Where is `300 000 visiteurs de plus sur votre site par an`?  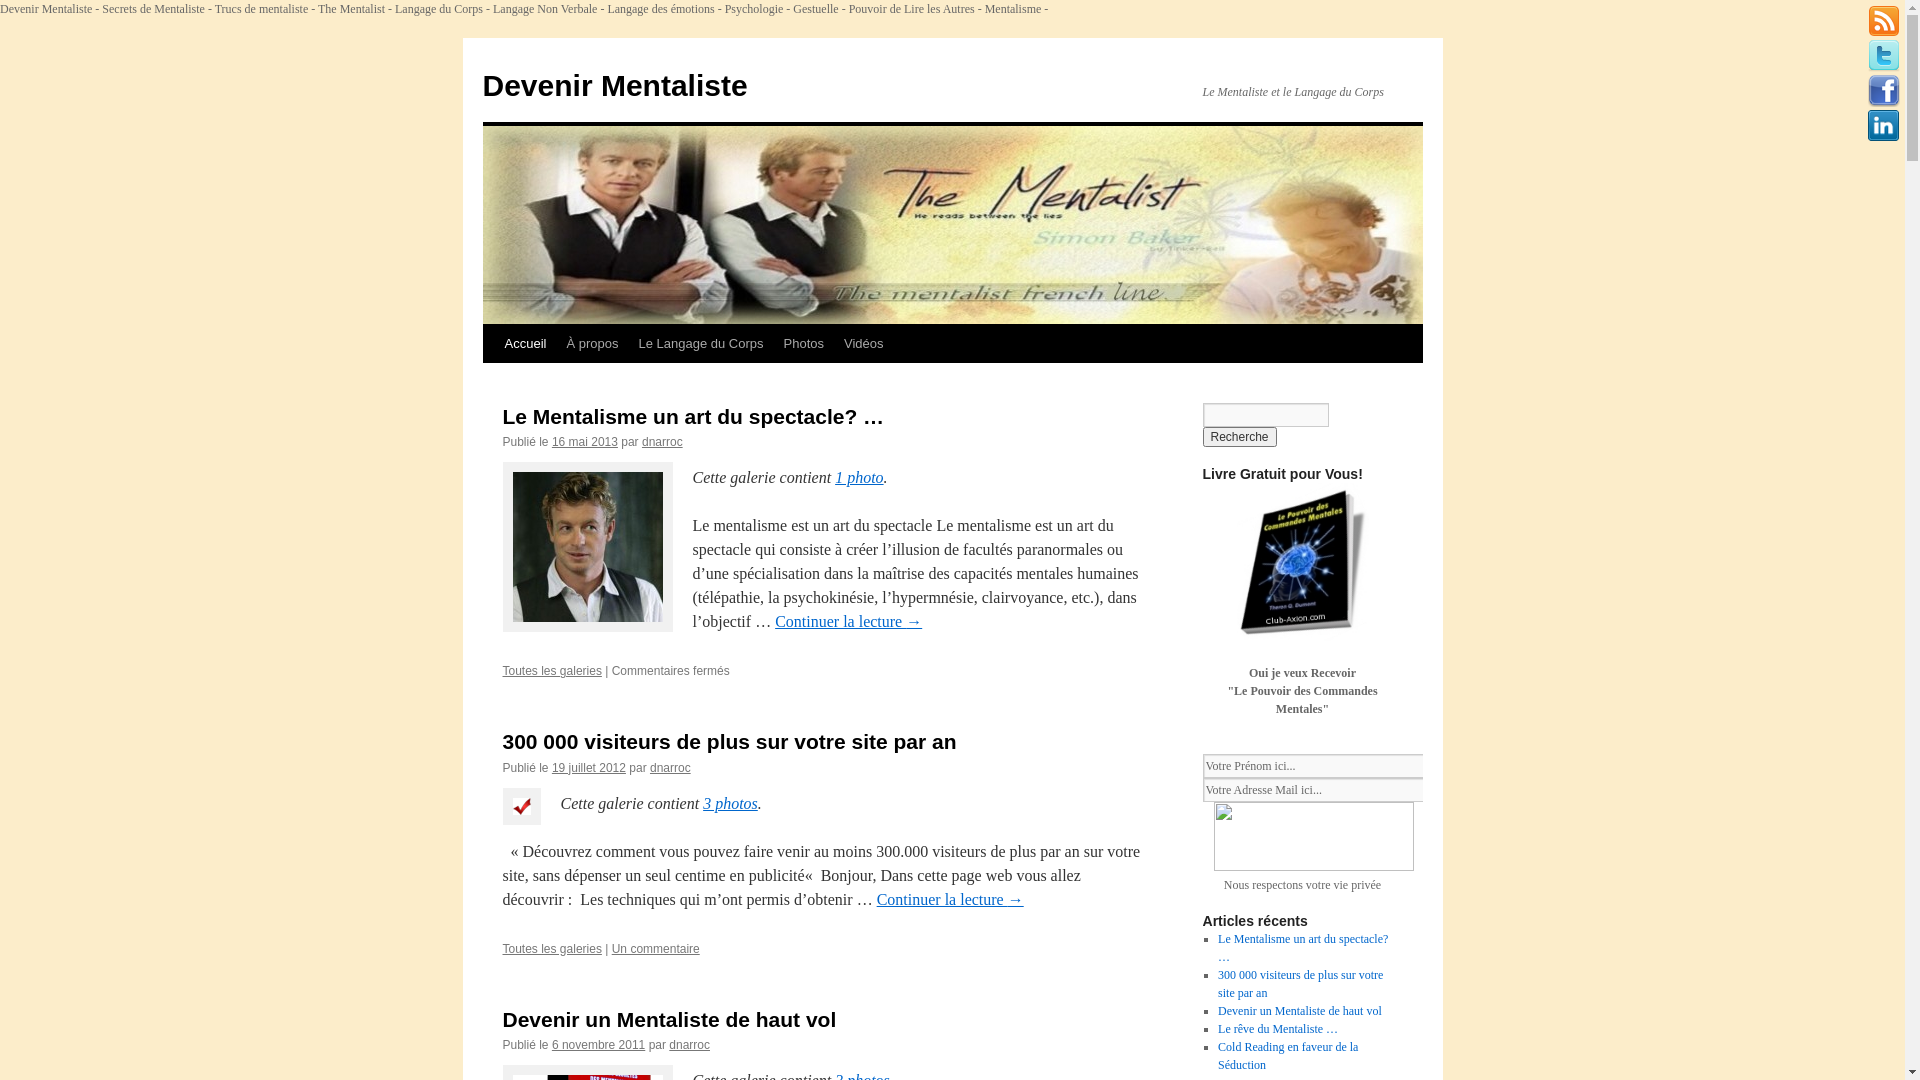 300 000 visiteurs de plus sur votre site par an is located at coordinates (729, 742).